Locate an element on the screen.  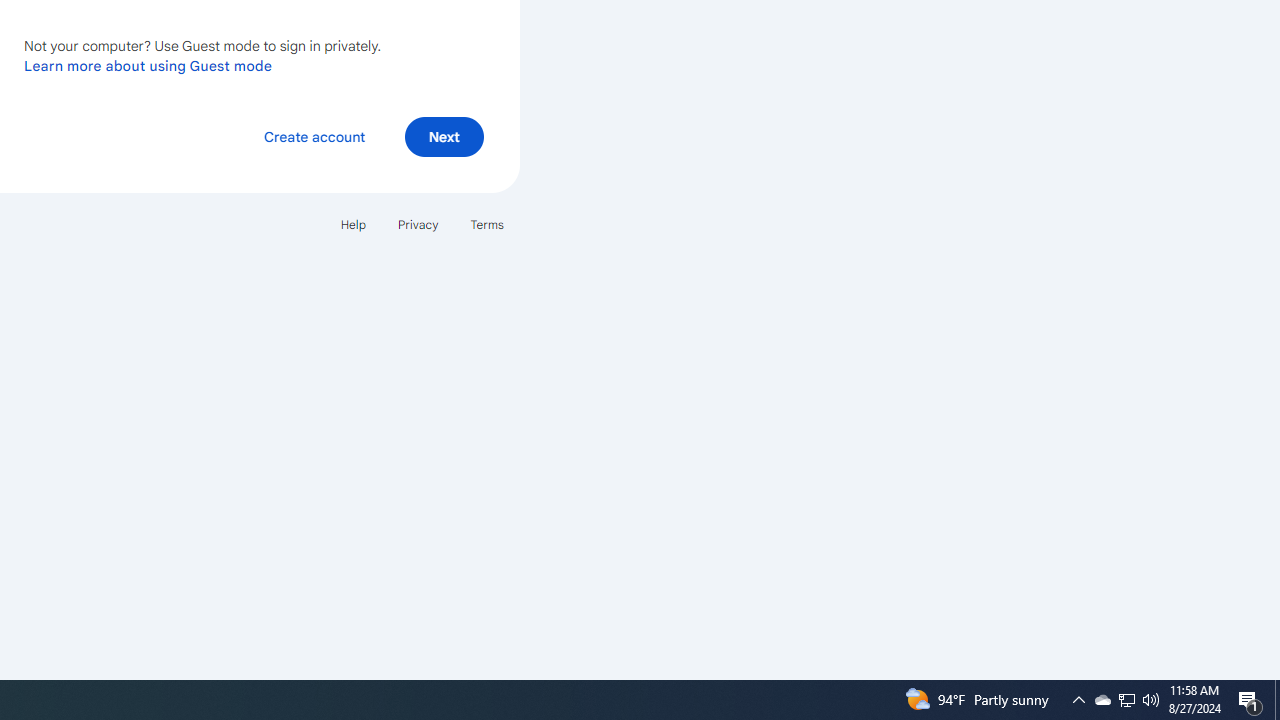
Create account is located at coordinates (314, 136).